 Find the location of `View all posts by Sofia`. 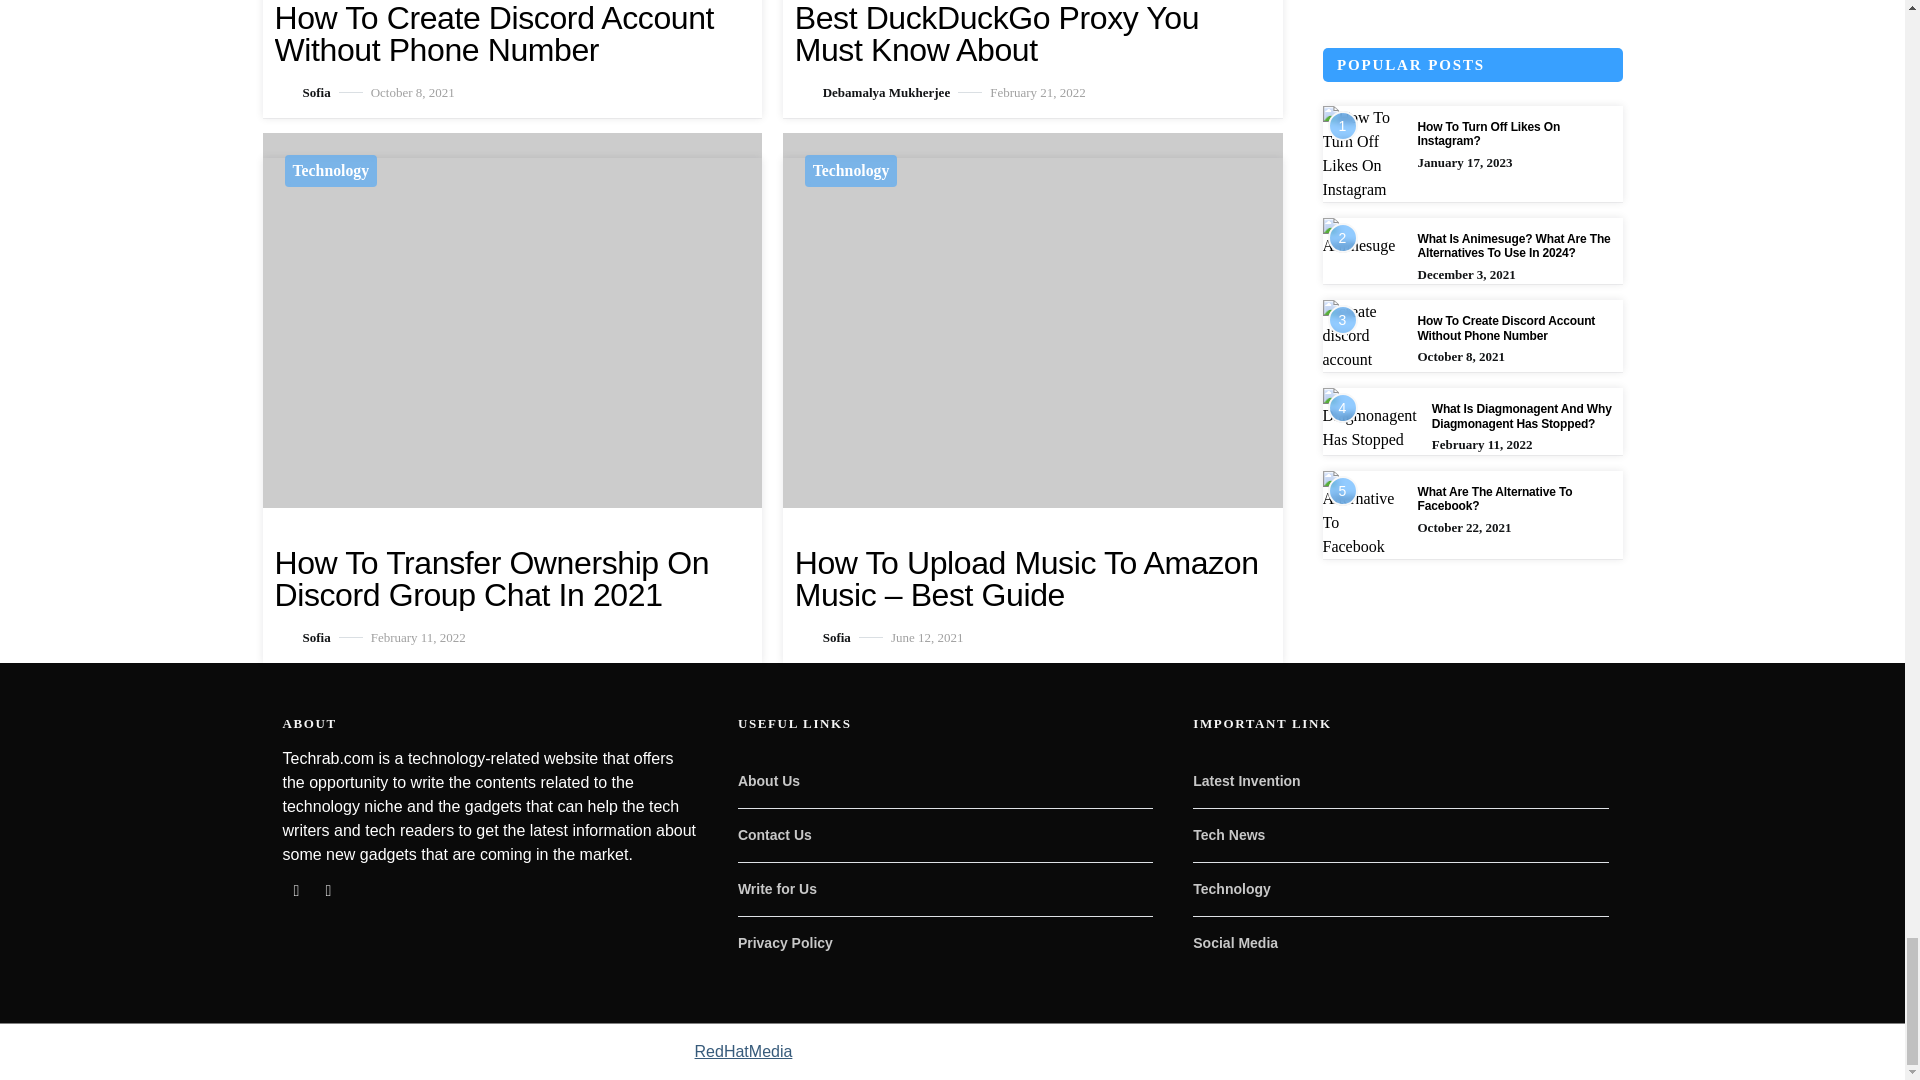

View all posts by Sofia is located at coordinates (302, 636).